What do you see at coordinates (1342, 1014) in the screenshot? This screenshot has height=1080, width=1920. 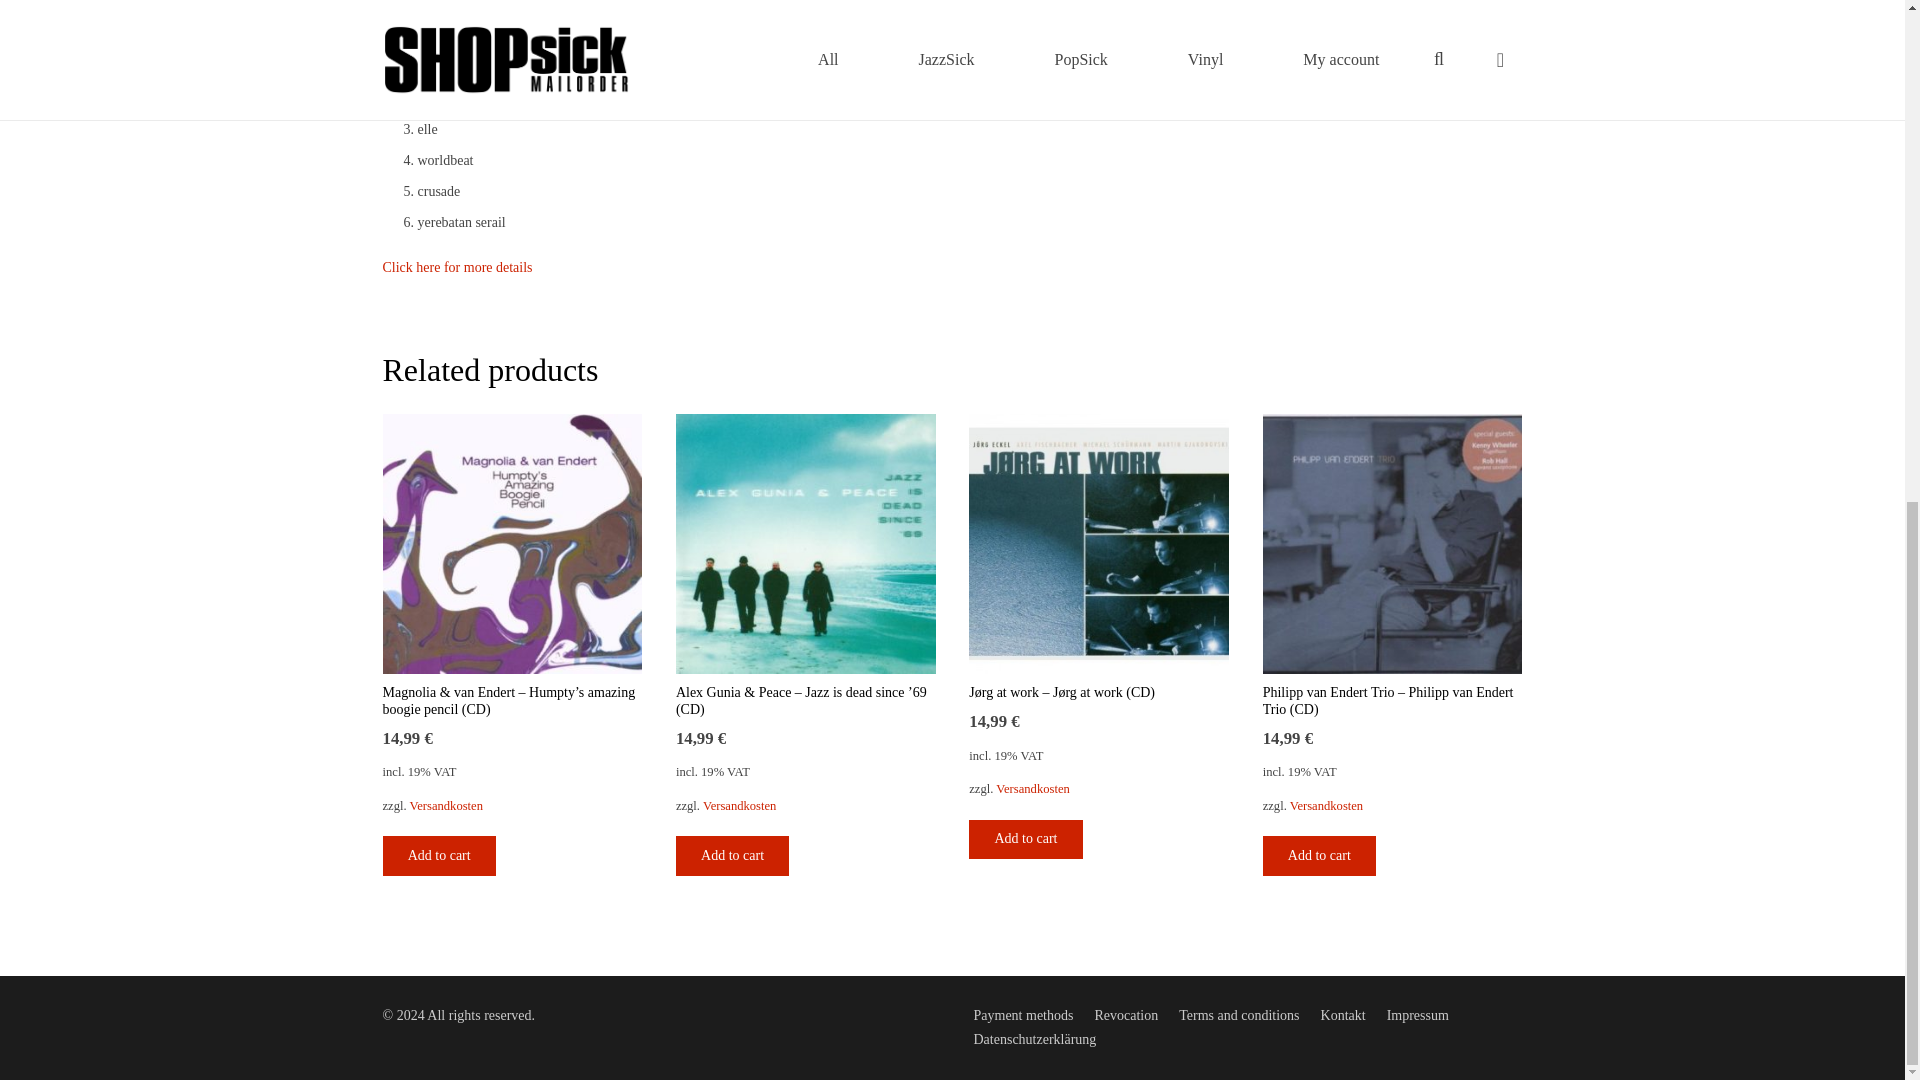 I see `Kontakt` at bounding box center [1342, 1014].